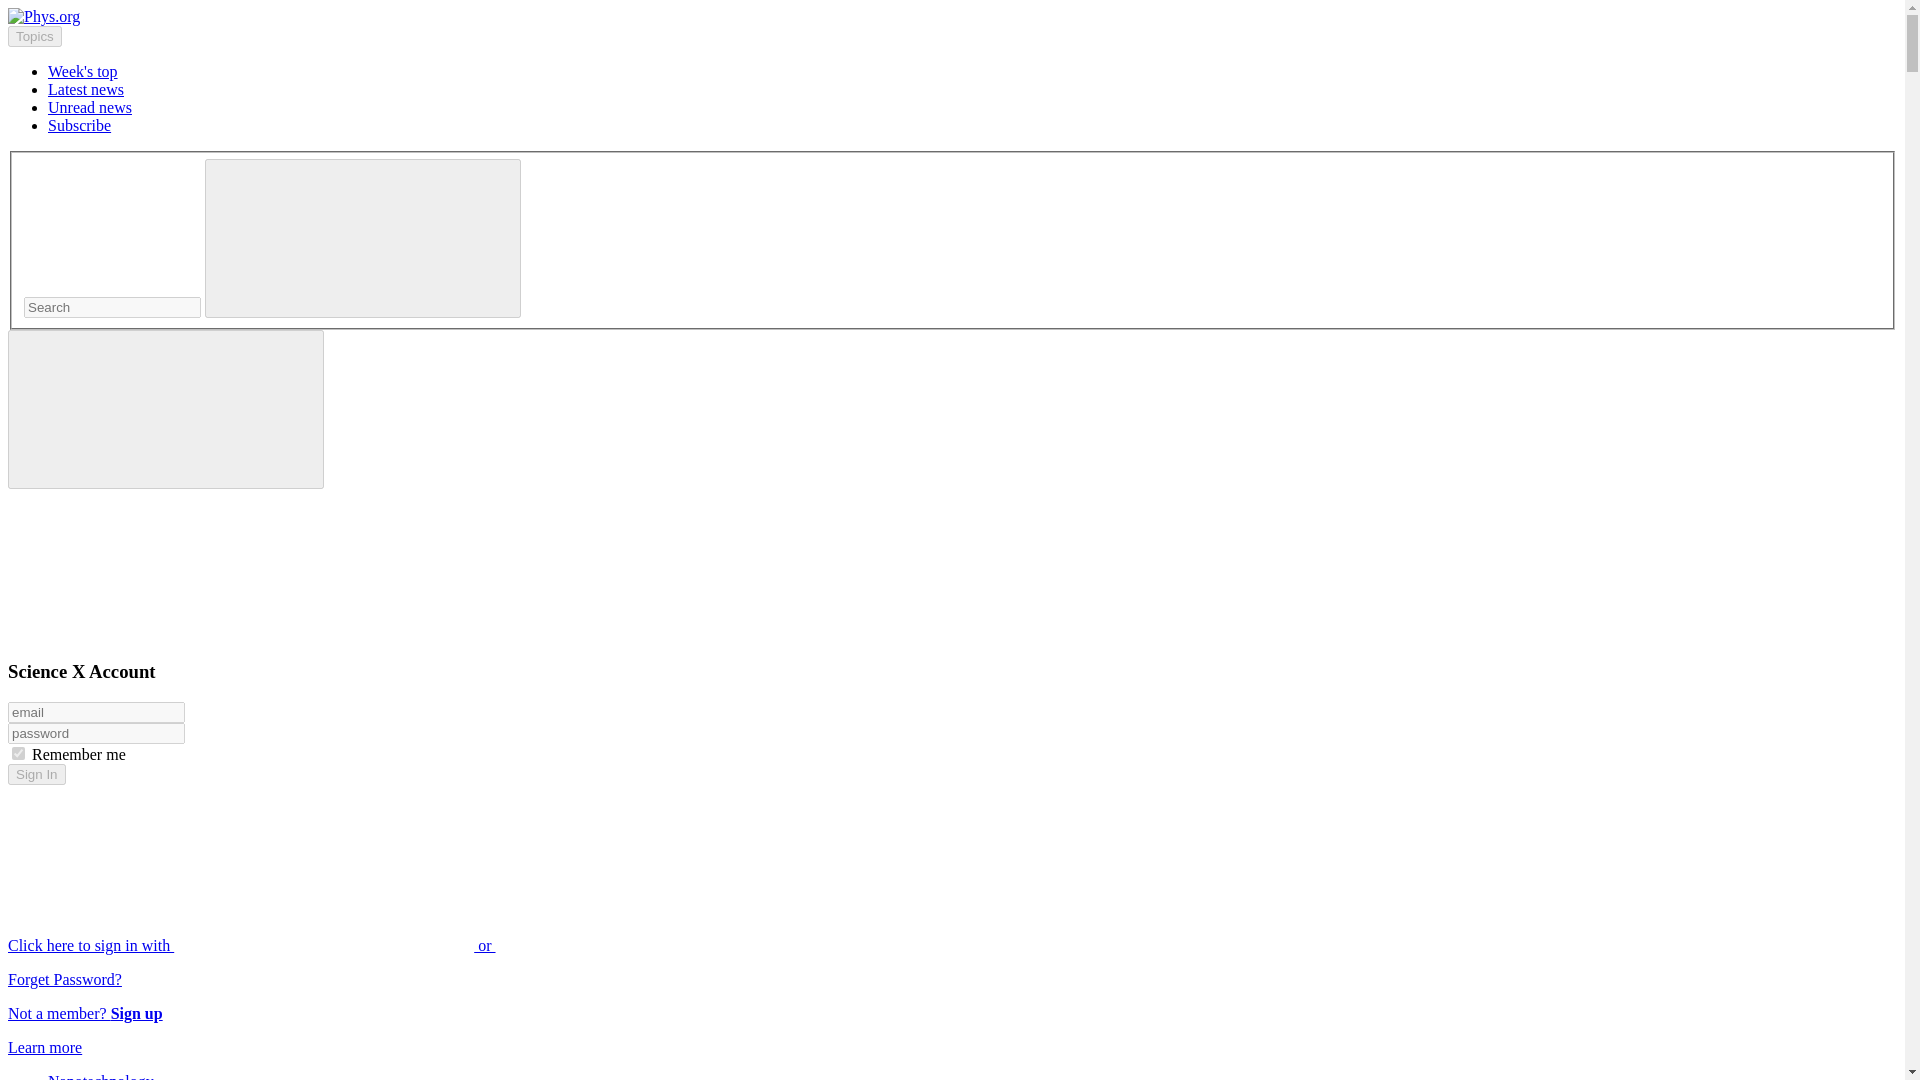 The height and width of the screenshot is (1080, 1920). I want to click on Sign In, so click(36, 774).